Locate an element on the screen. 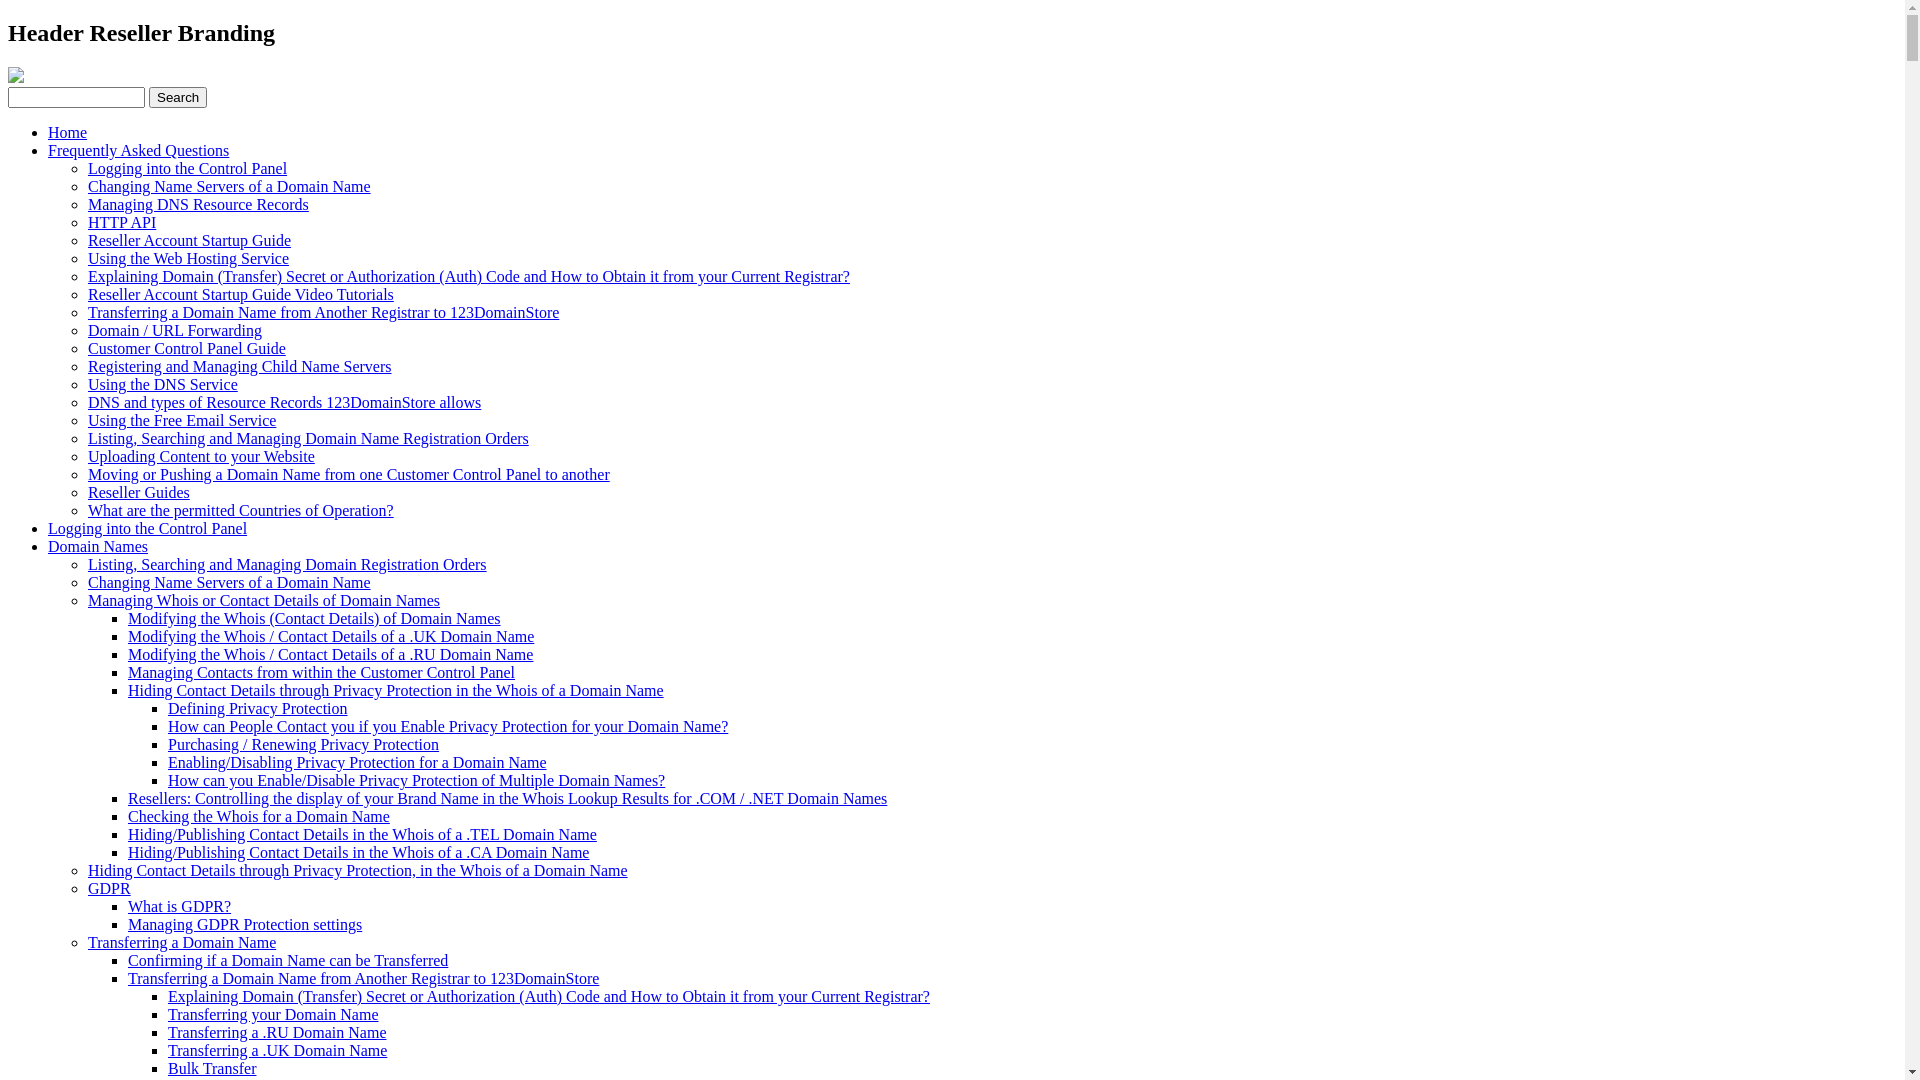 This screenshot has height=1080, width=1920. Listing, Searching and Managing Domain Registration Orders is located at coordinates (288, 564).